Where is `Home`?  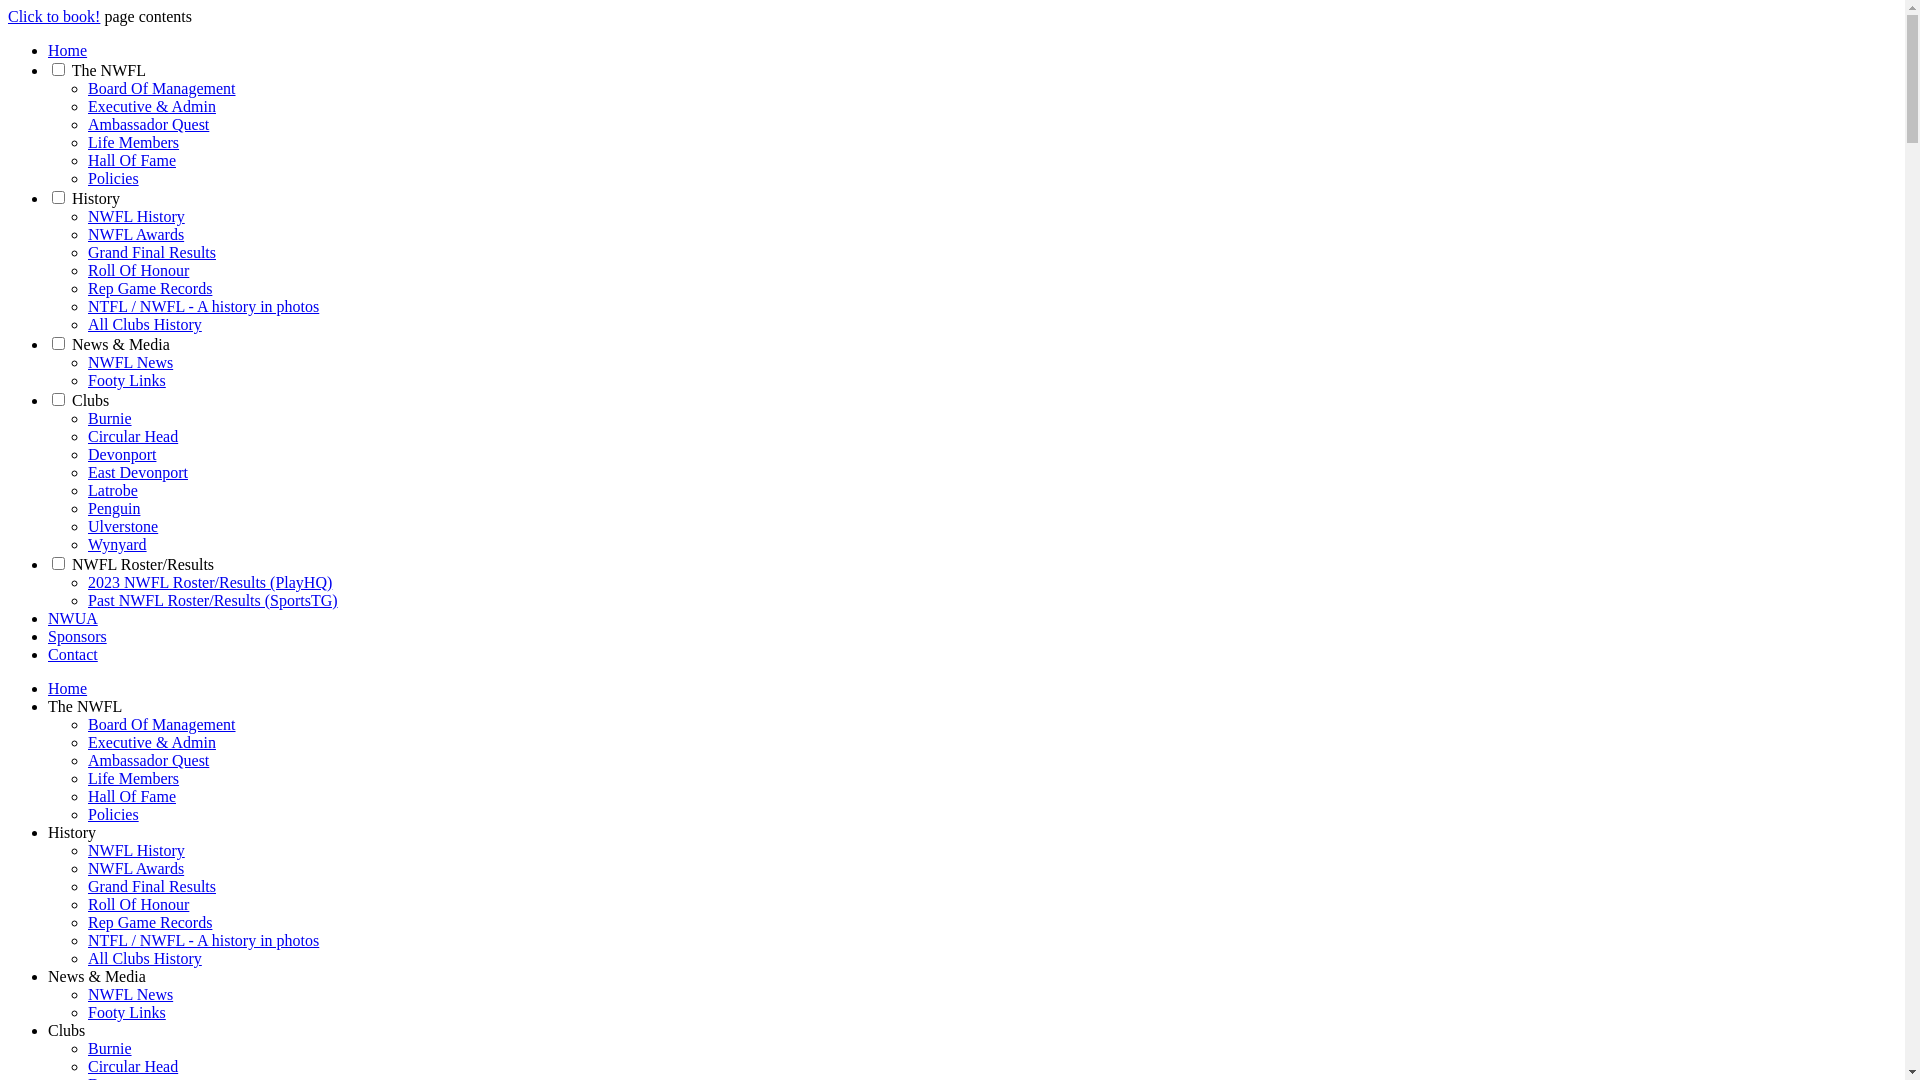 Home is located at coordinates (68, 688).